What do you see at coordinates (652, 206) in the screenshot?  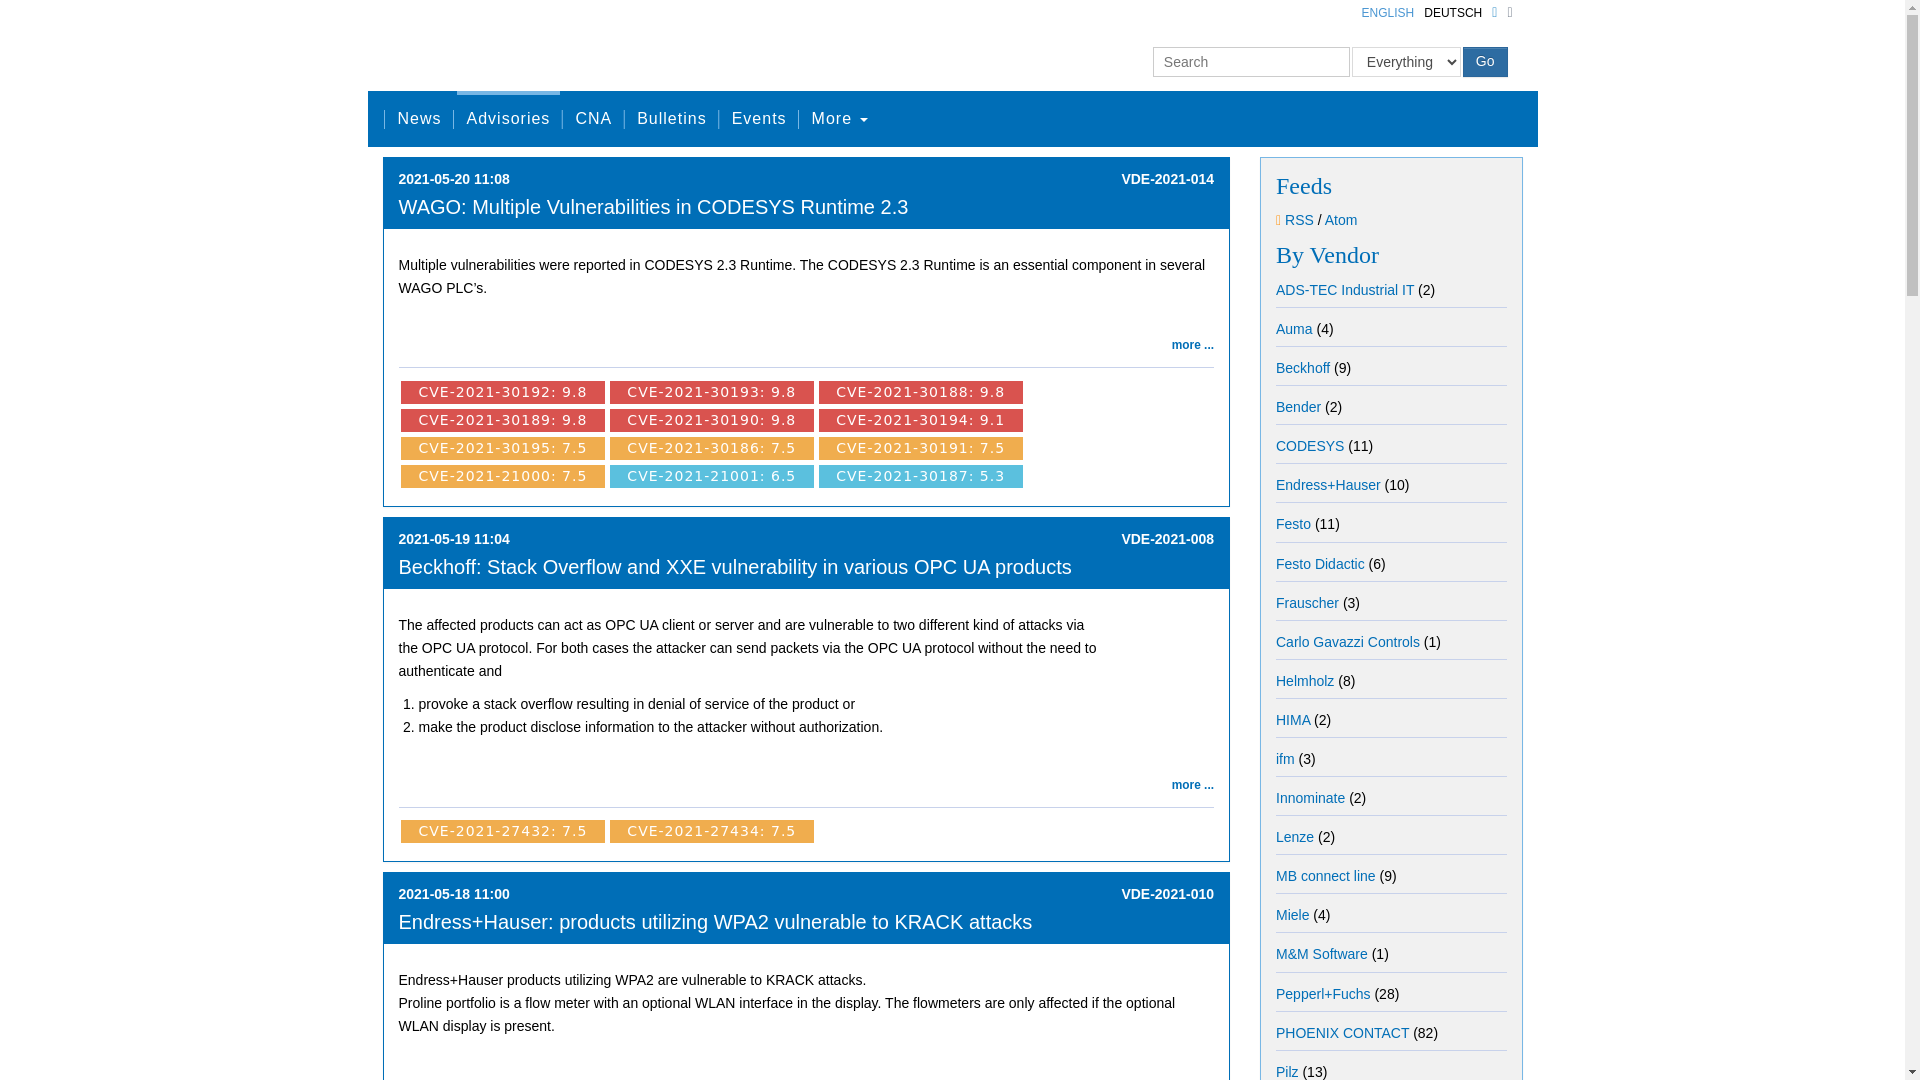 I see `WAGO: Multiple Vulnerabilities in CODESYS Runtime 2.3` at bounding box center [652, 206].